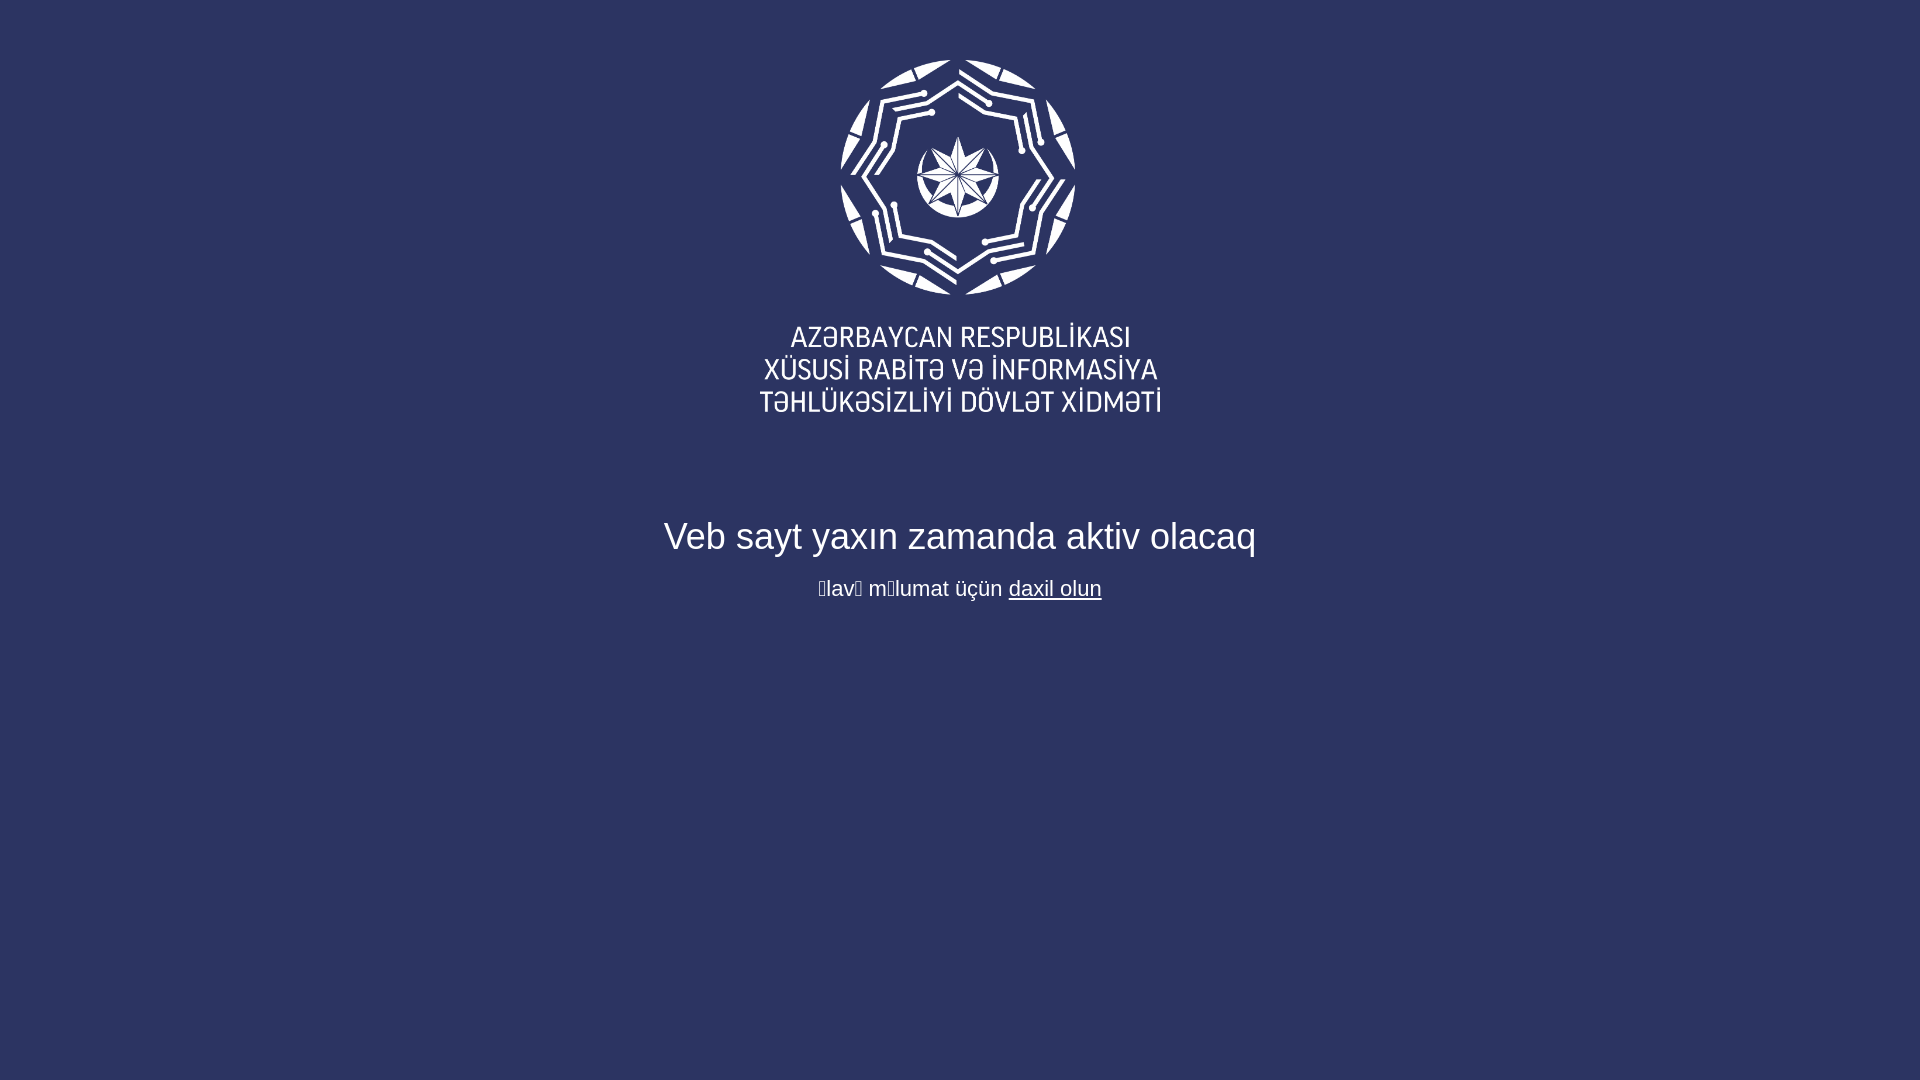 The width and height of the screenshot is (1920, 1080). I want to click on daxil olun, so click(1056, 588).